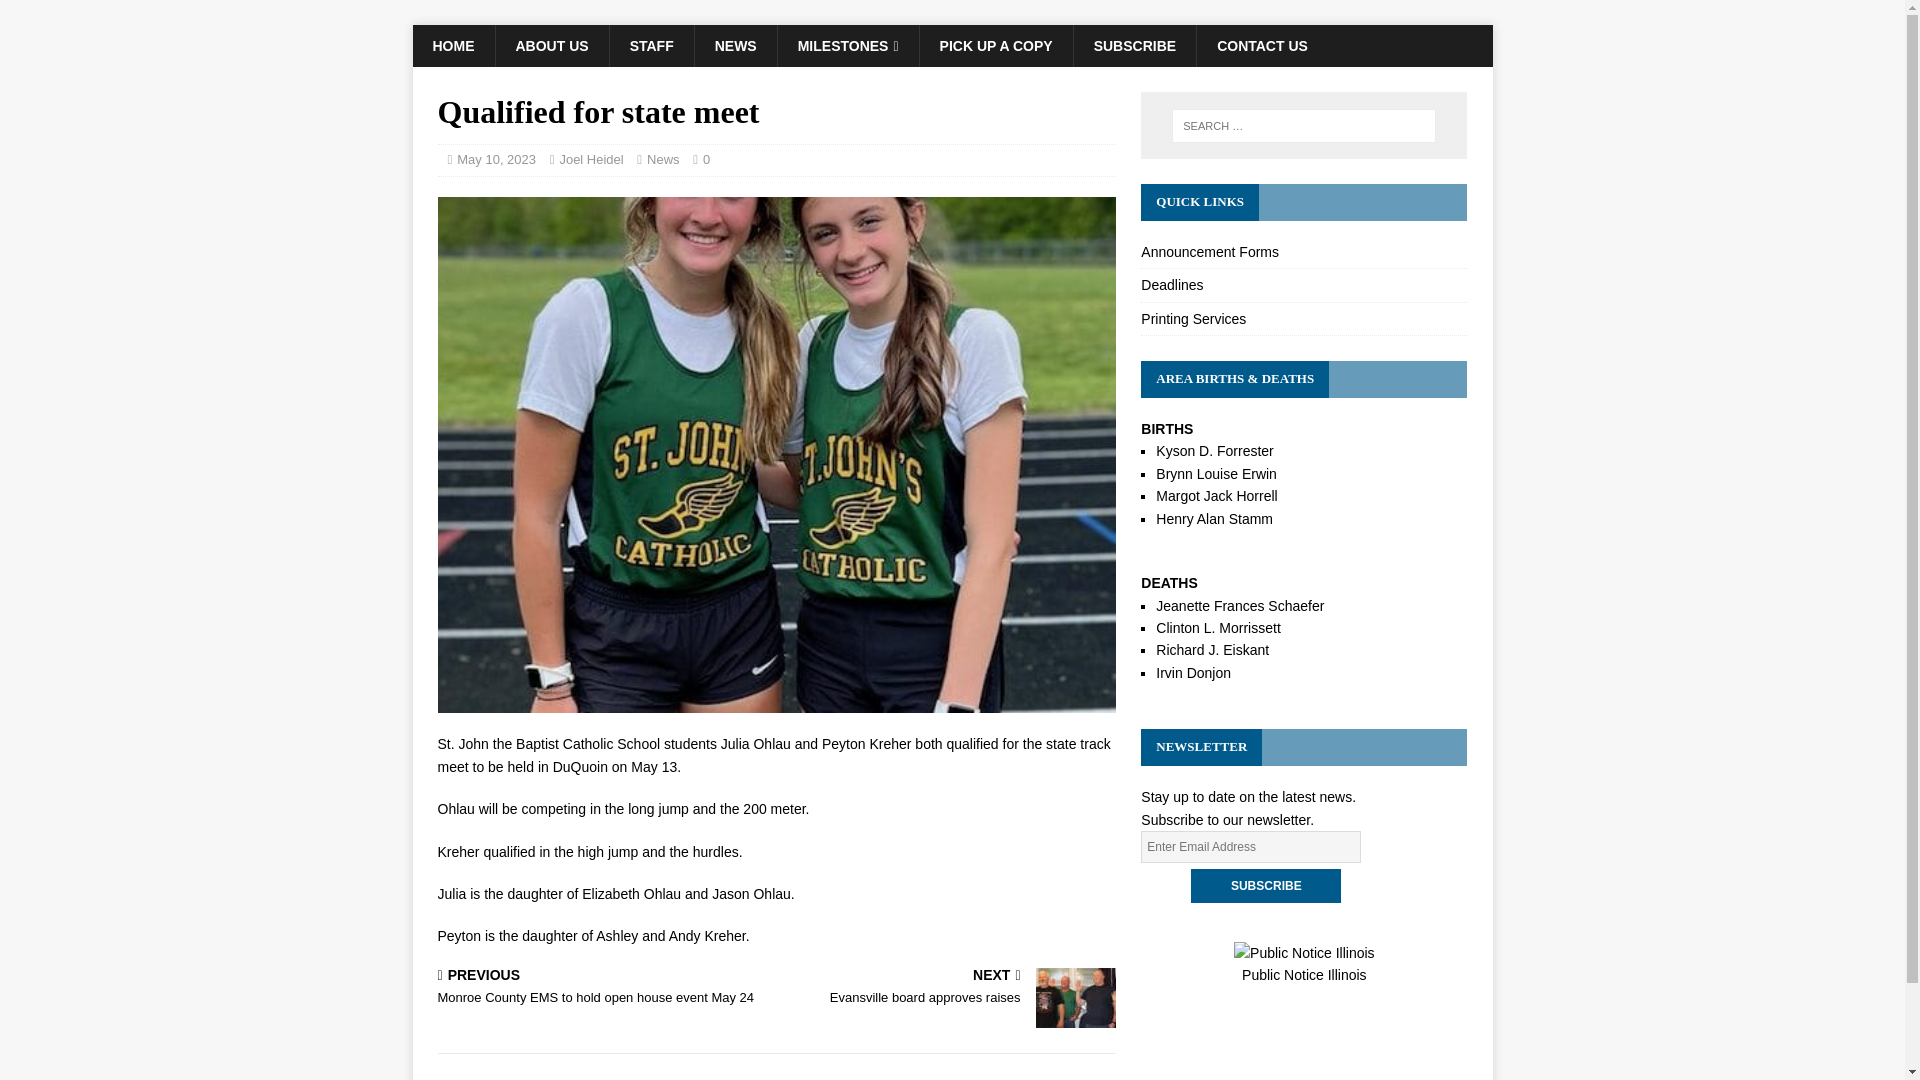  What do you see at coordinates (950, 988) in the screenshot?
I see `SUBSCRIBE` at bounding box center [950, 988].